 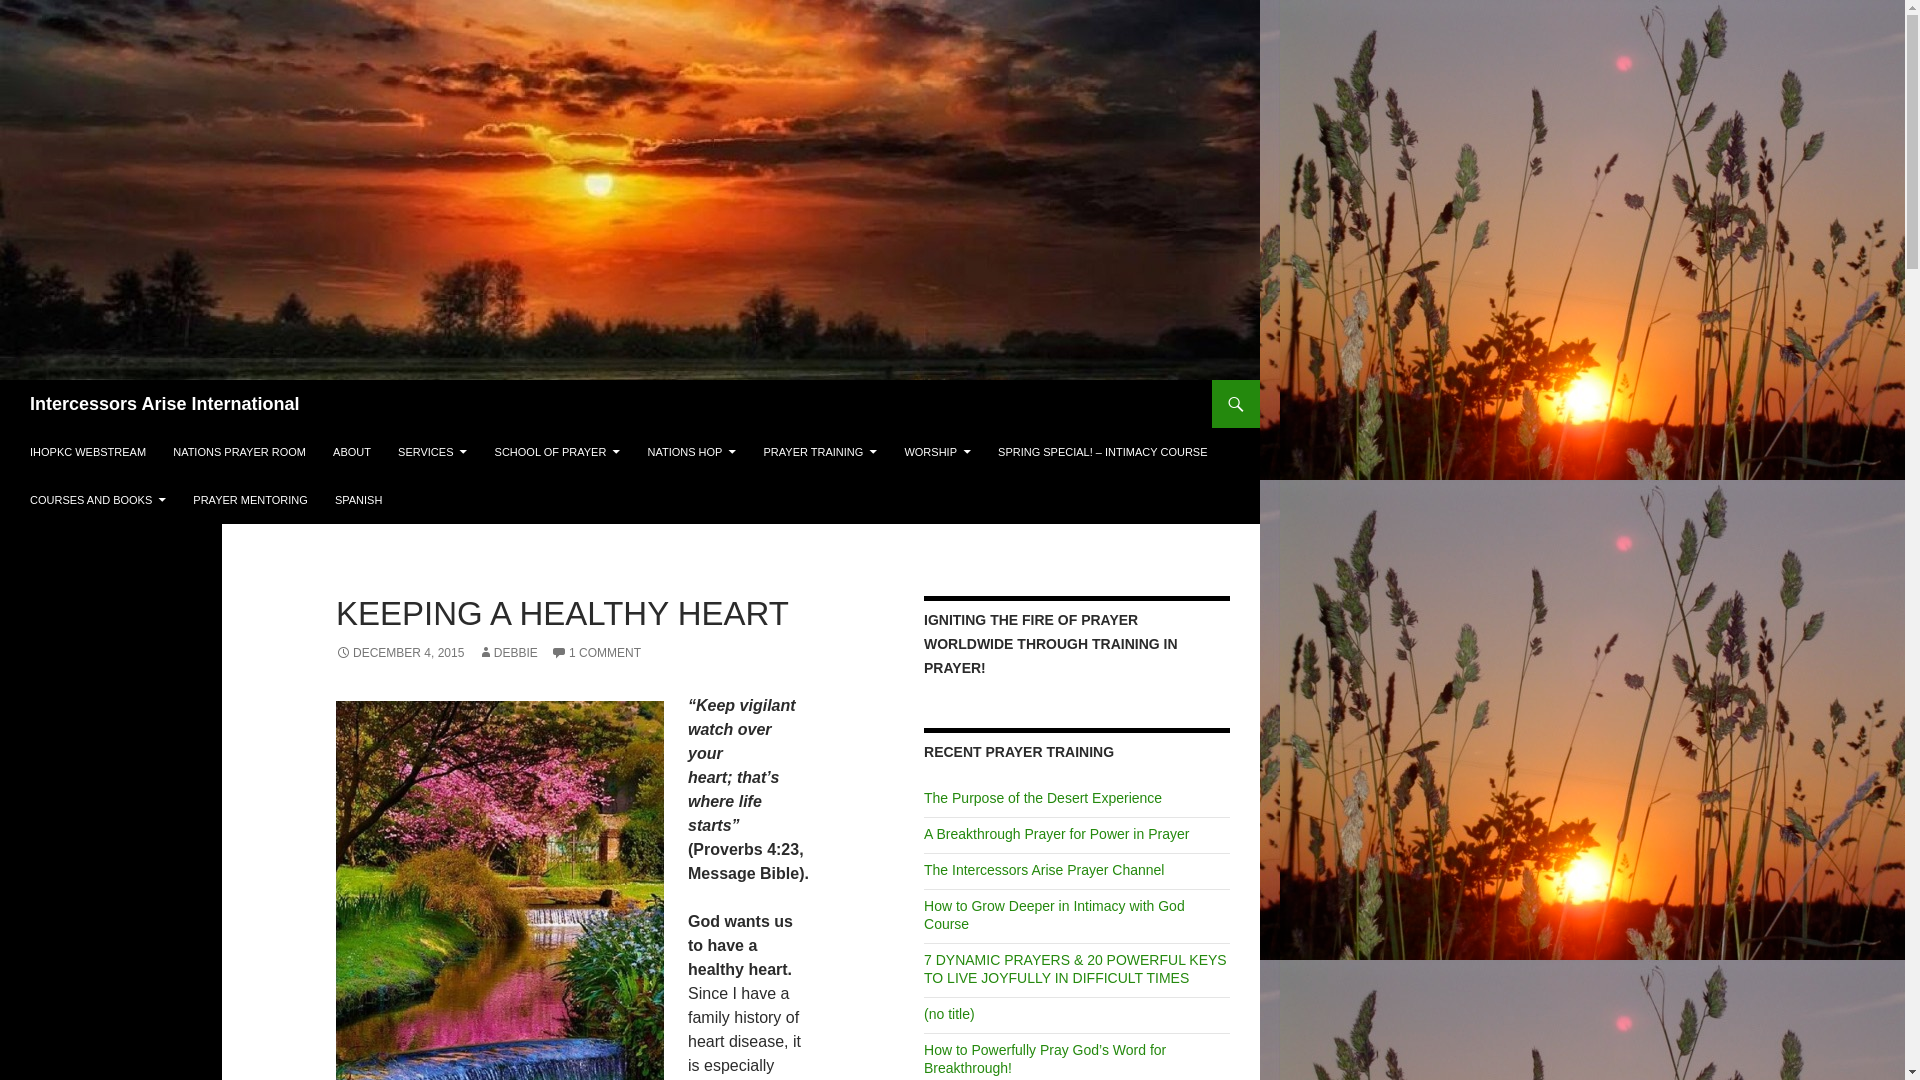 What do you see at coordinates (692, 452) in the screenshot?
I see `NATIONS HOP` at bounding box center [692, 452].